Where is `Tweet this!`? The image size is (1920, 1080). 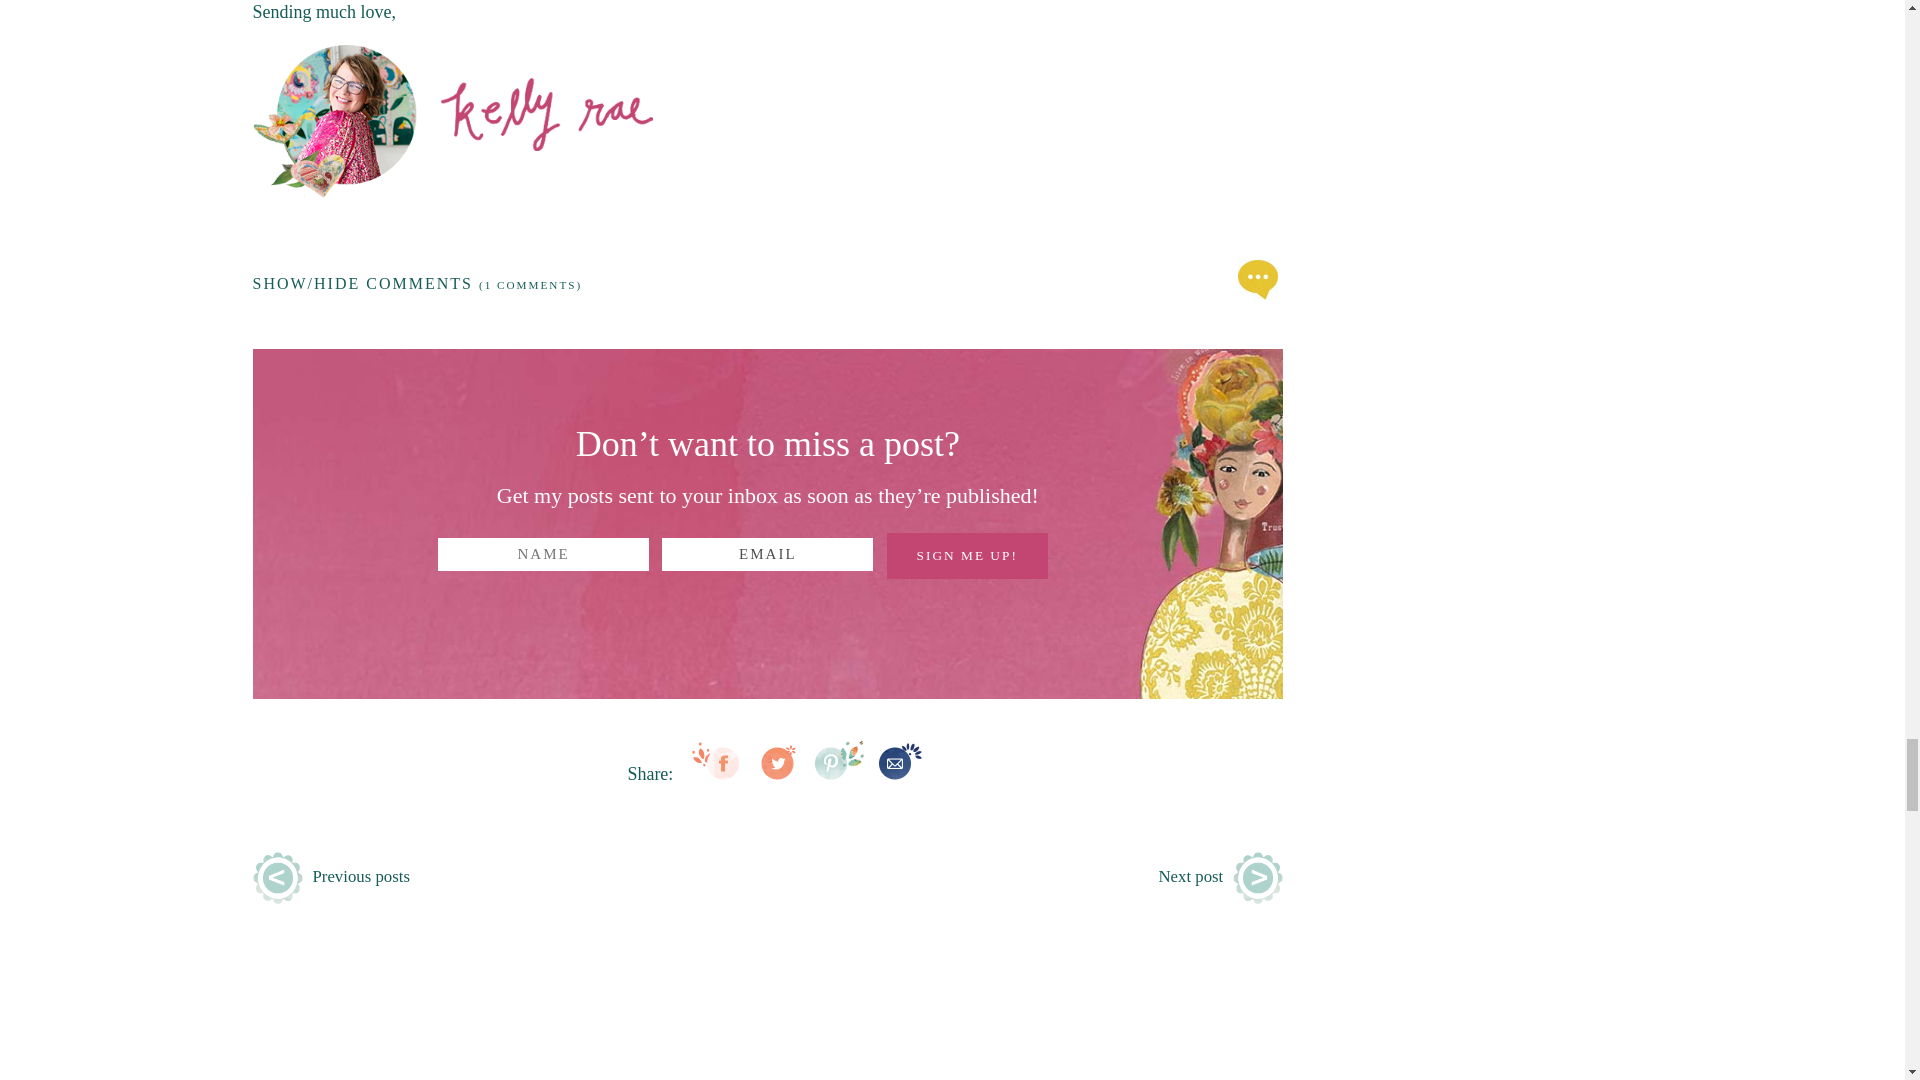 Tweet this! is located at coordinates (777, 775).